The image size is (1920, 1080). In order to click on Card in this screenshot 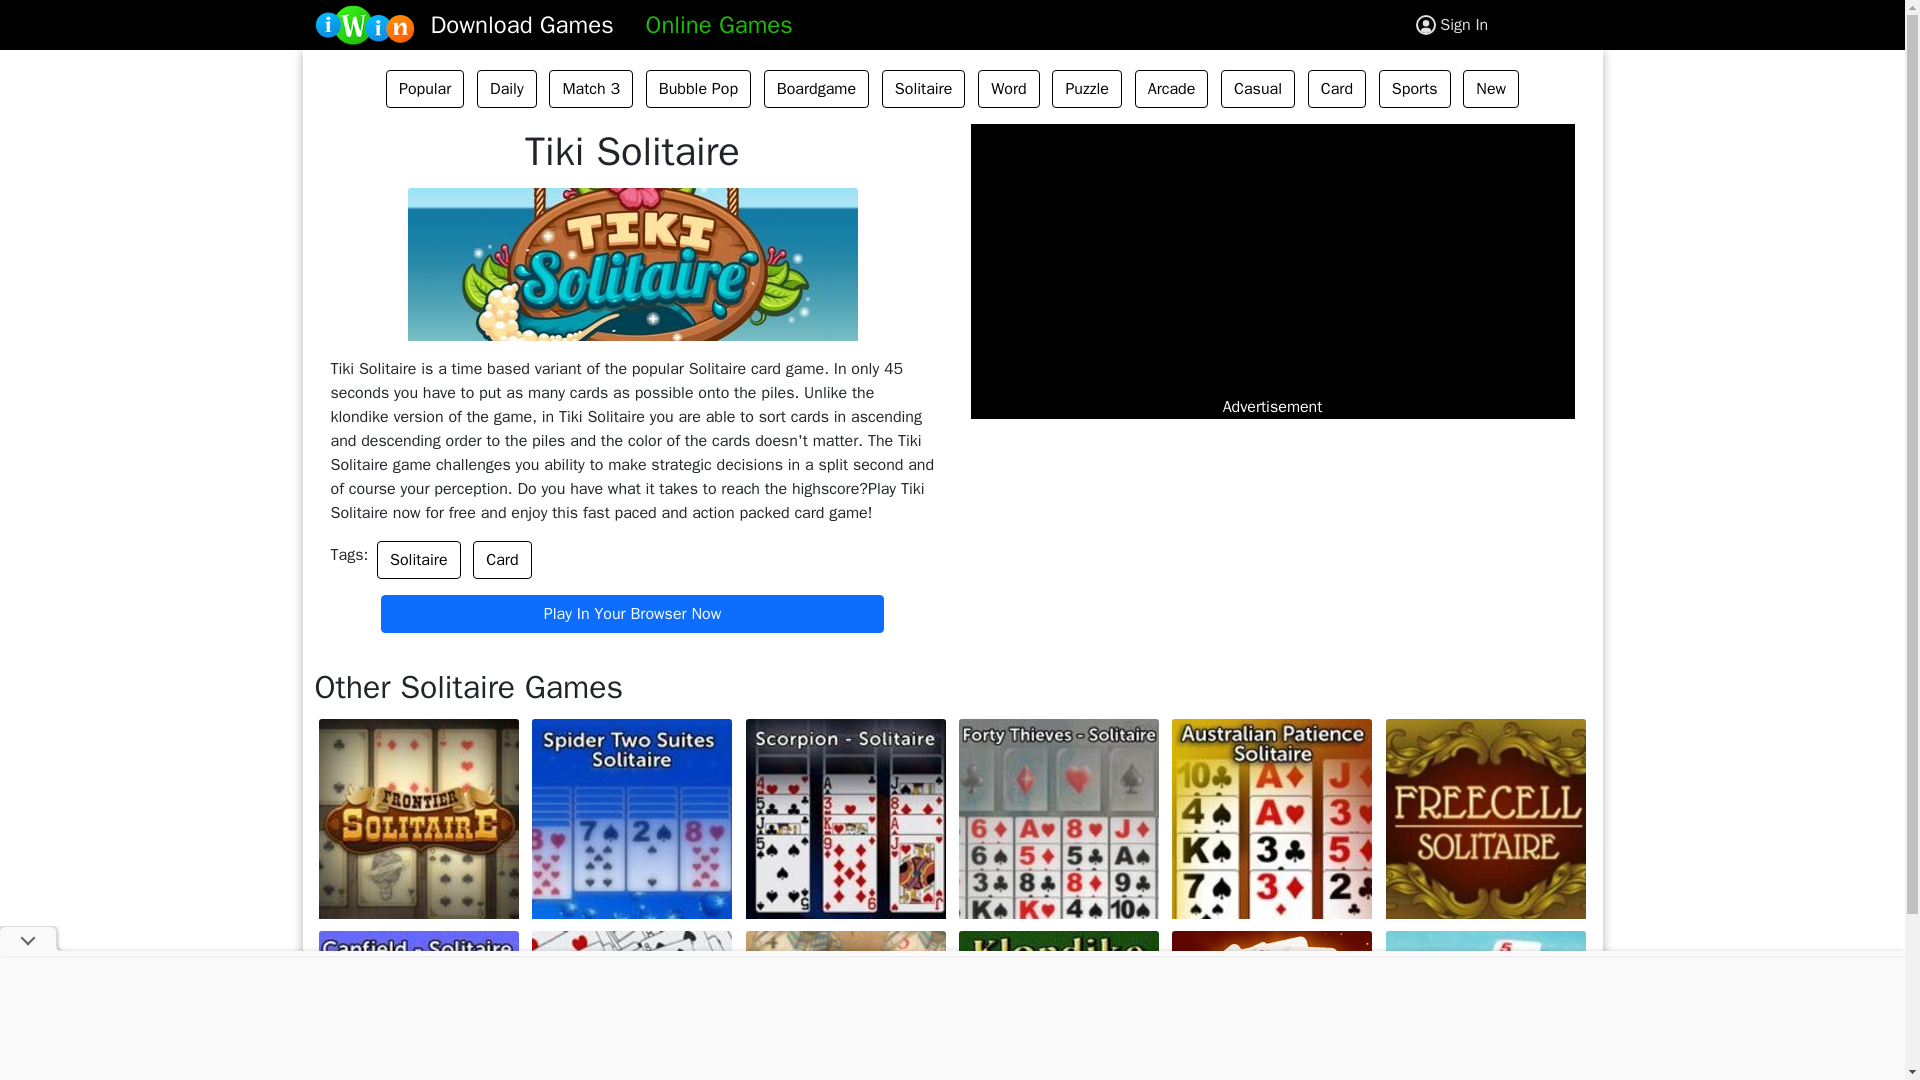, I will do `click(502, 560)`.